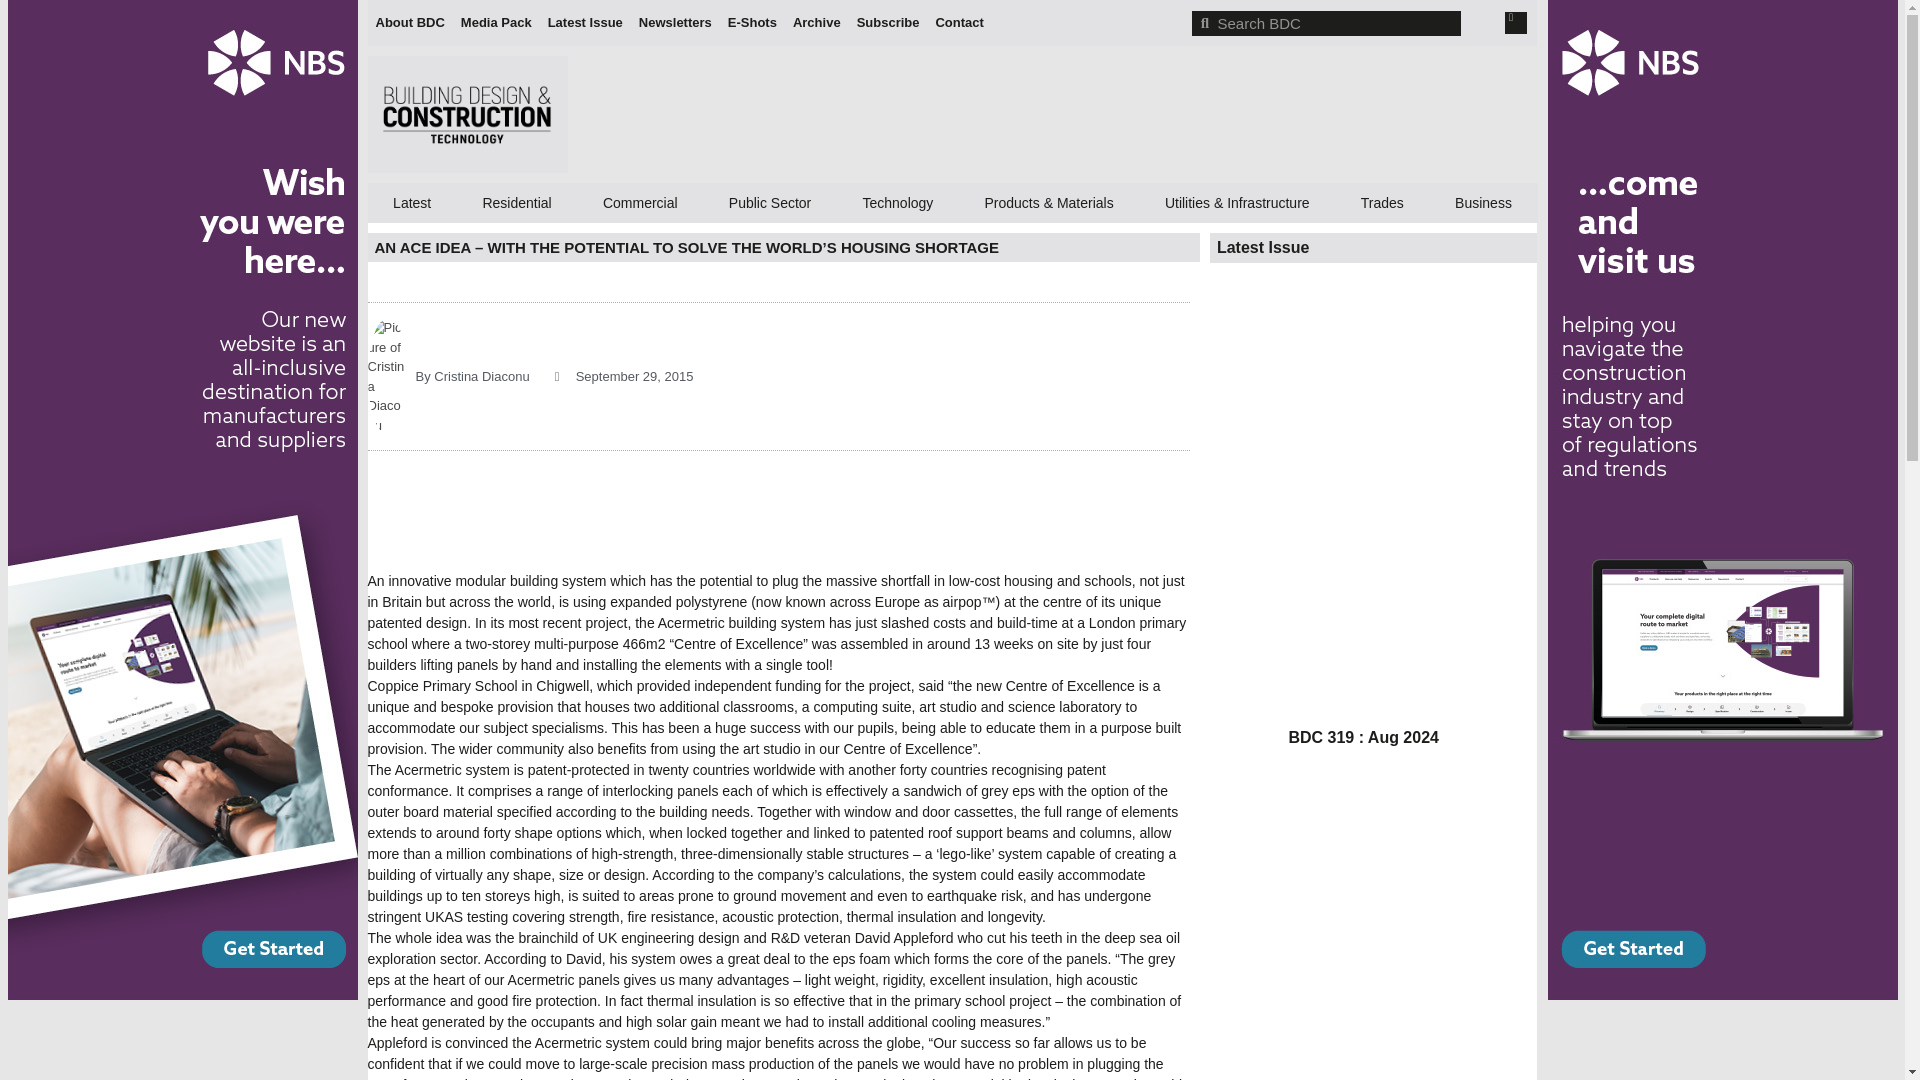  Describe the element at coordinates (412, 202) in the screenshot. I see `Latest` at that location.